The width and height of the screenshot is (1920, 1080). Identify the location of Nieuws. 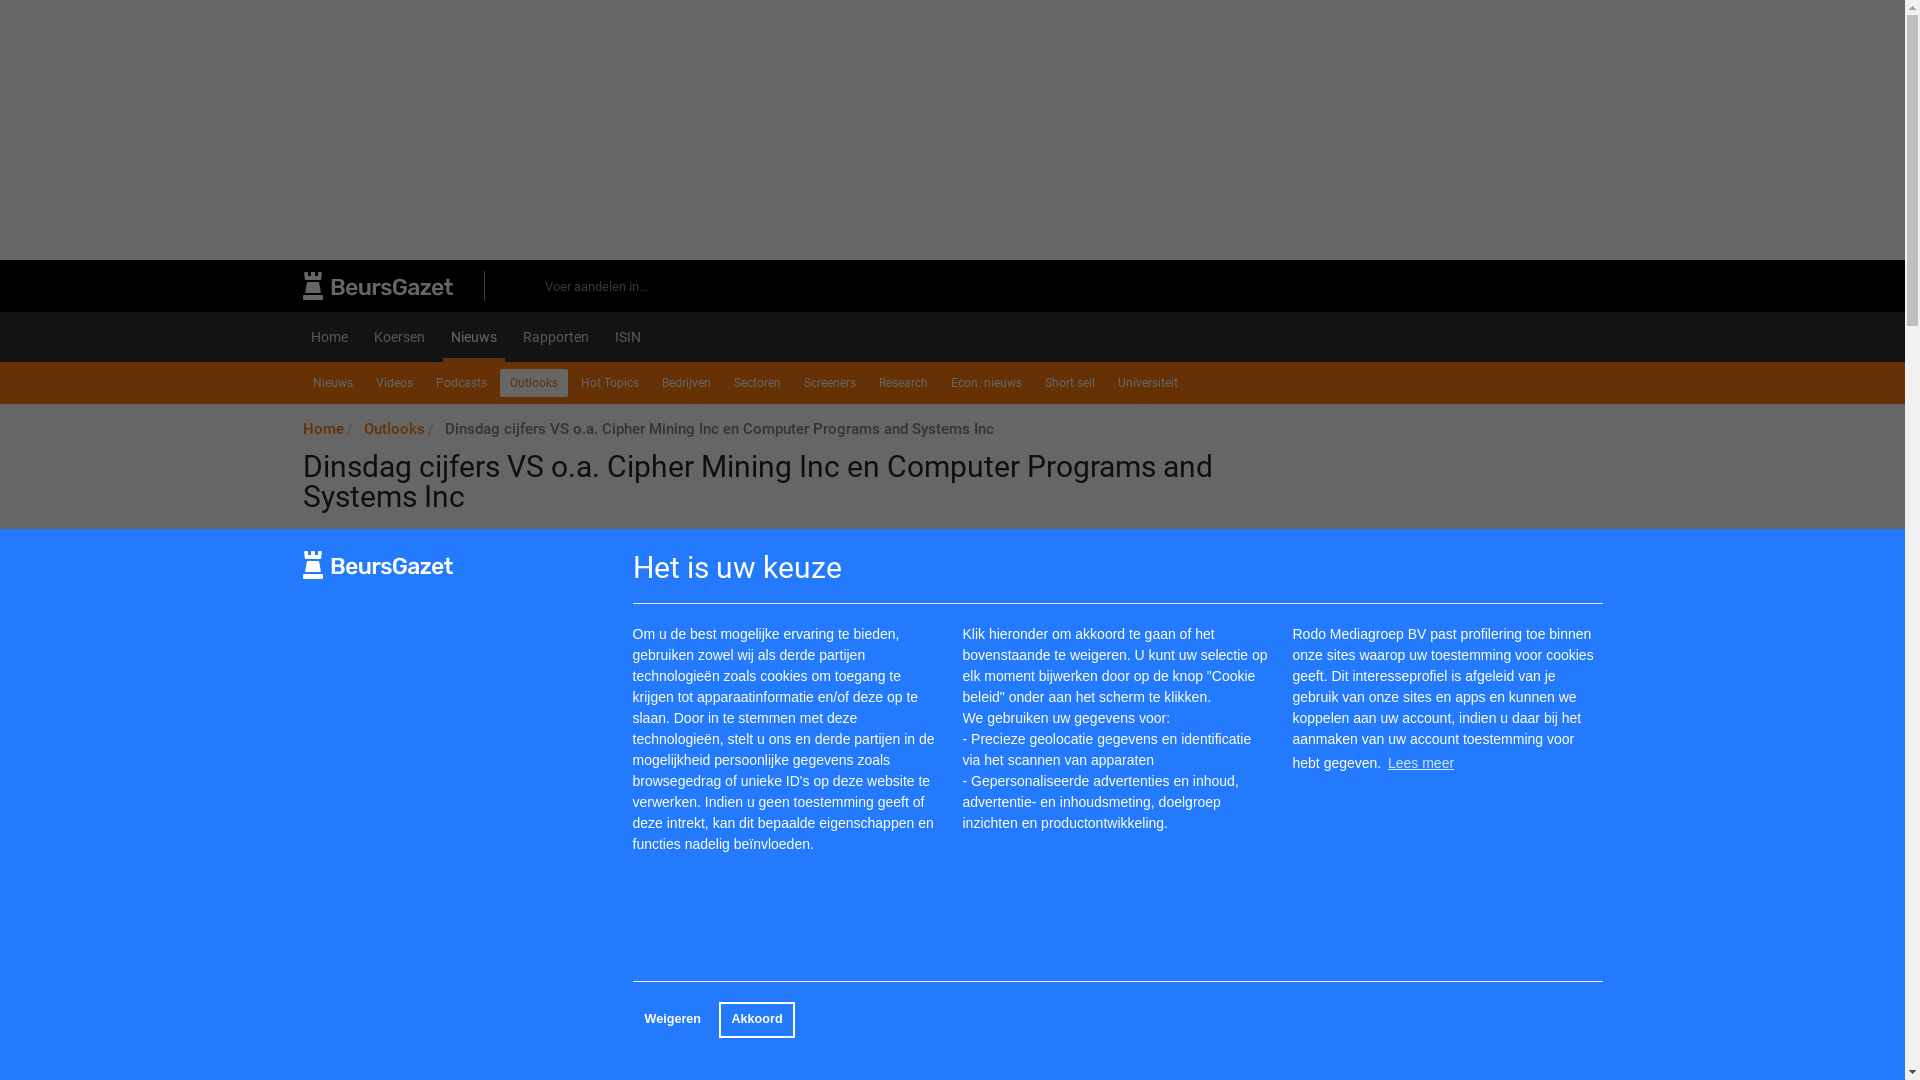
(473, 336).